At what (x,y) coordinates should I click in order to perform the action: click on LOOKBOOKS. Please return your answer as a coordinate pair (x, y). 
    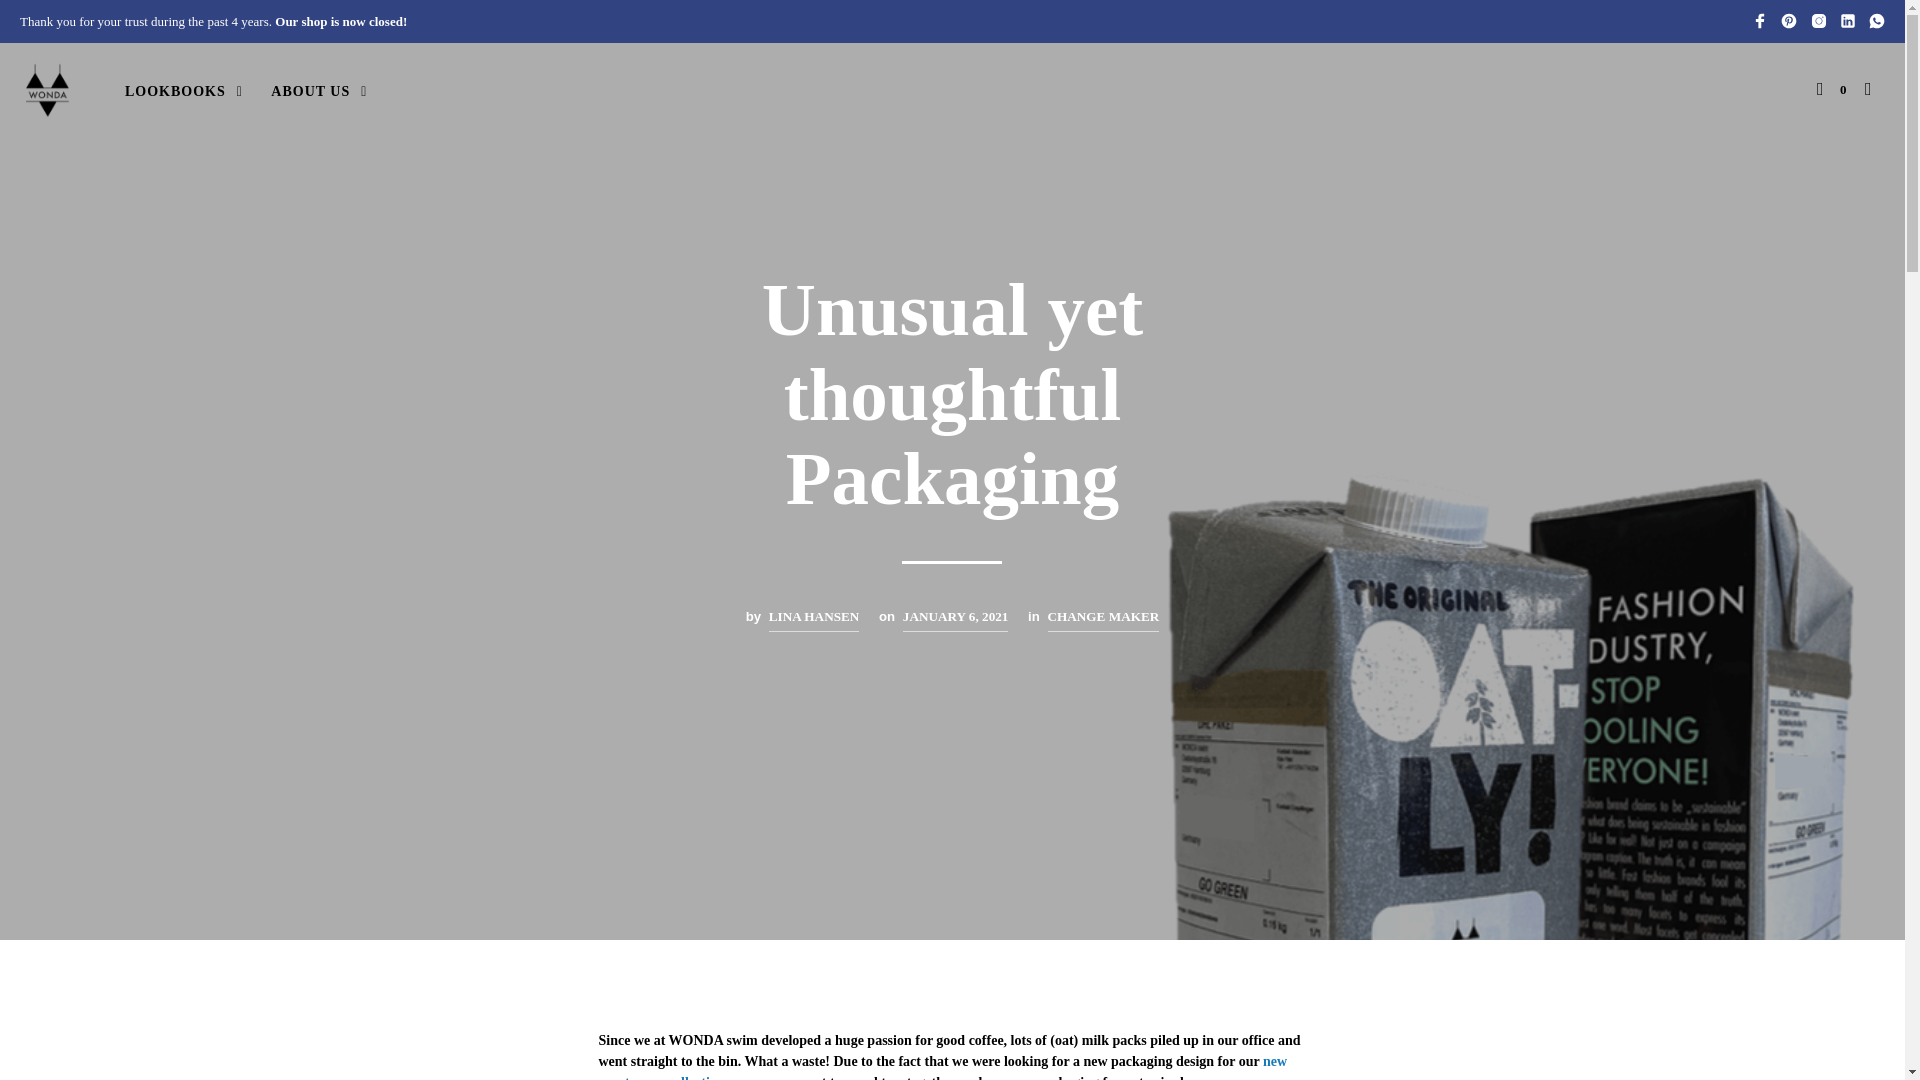
    Looking at the image, I should click on (175, 91).